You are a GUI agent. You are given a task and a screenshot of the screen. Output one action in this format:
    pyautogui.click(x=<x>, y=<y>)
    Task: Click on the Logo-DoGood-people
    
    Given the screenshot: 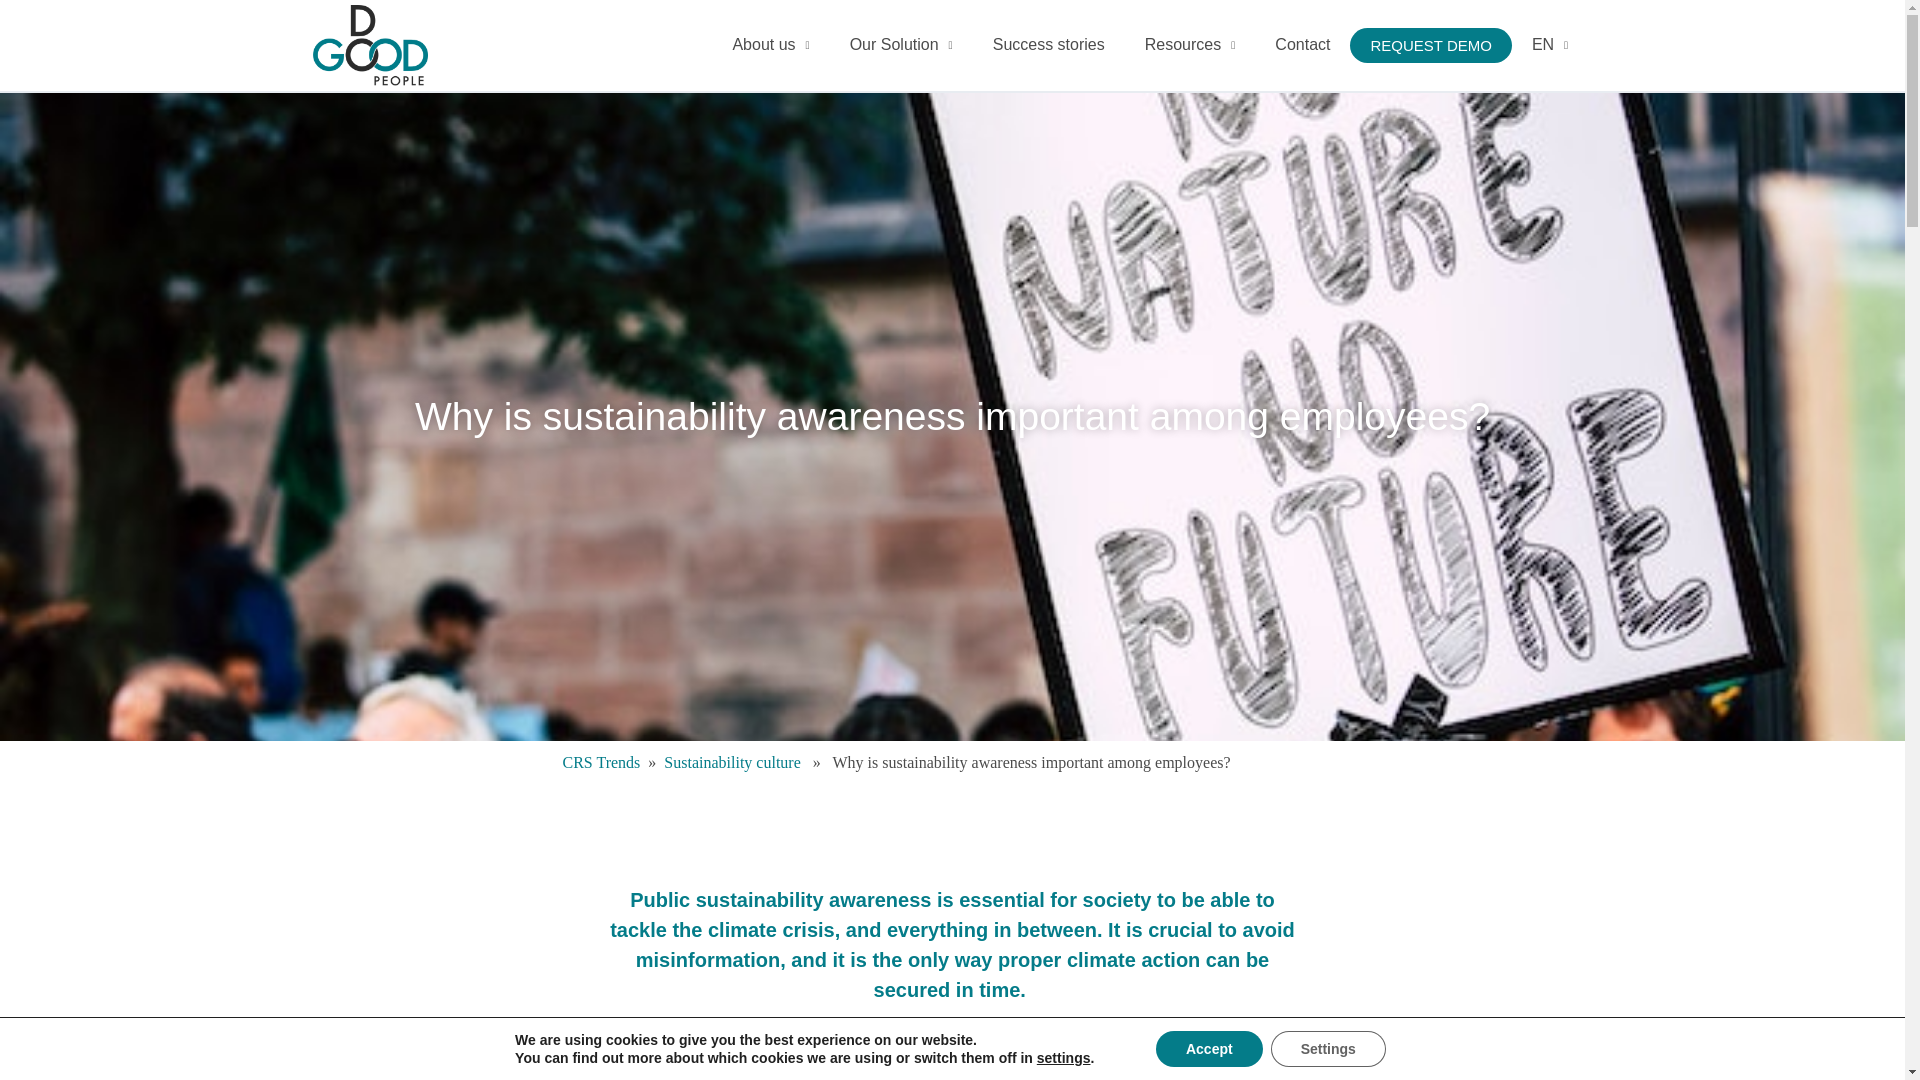 What is the action you would take?
    pyautogui.click(x=368, y=46)
    